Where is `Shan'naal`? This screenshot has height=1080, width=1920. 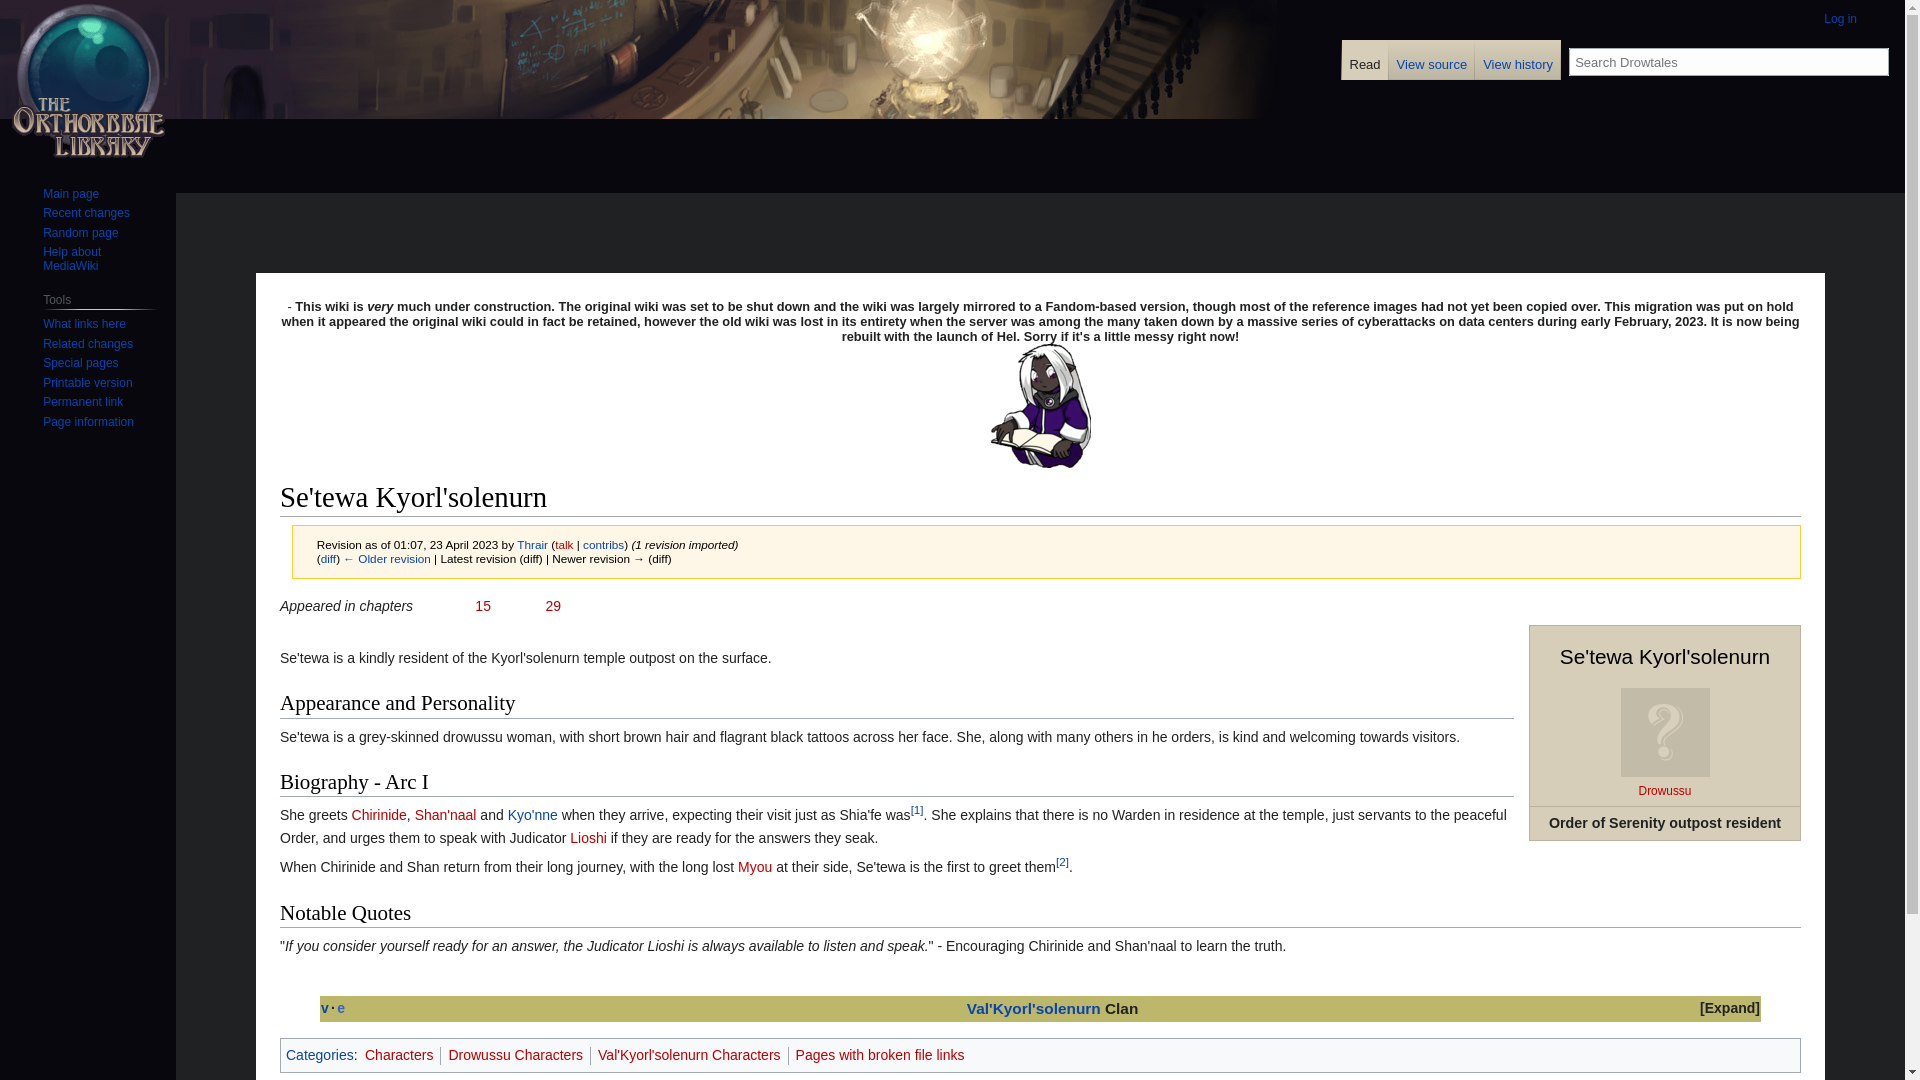 Shan'naal is located at coordinates (445, 814).